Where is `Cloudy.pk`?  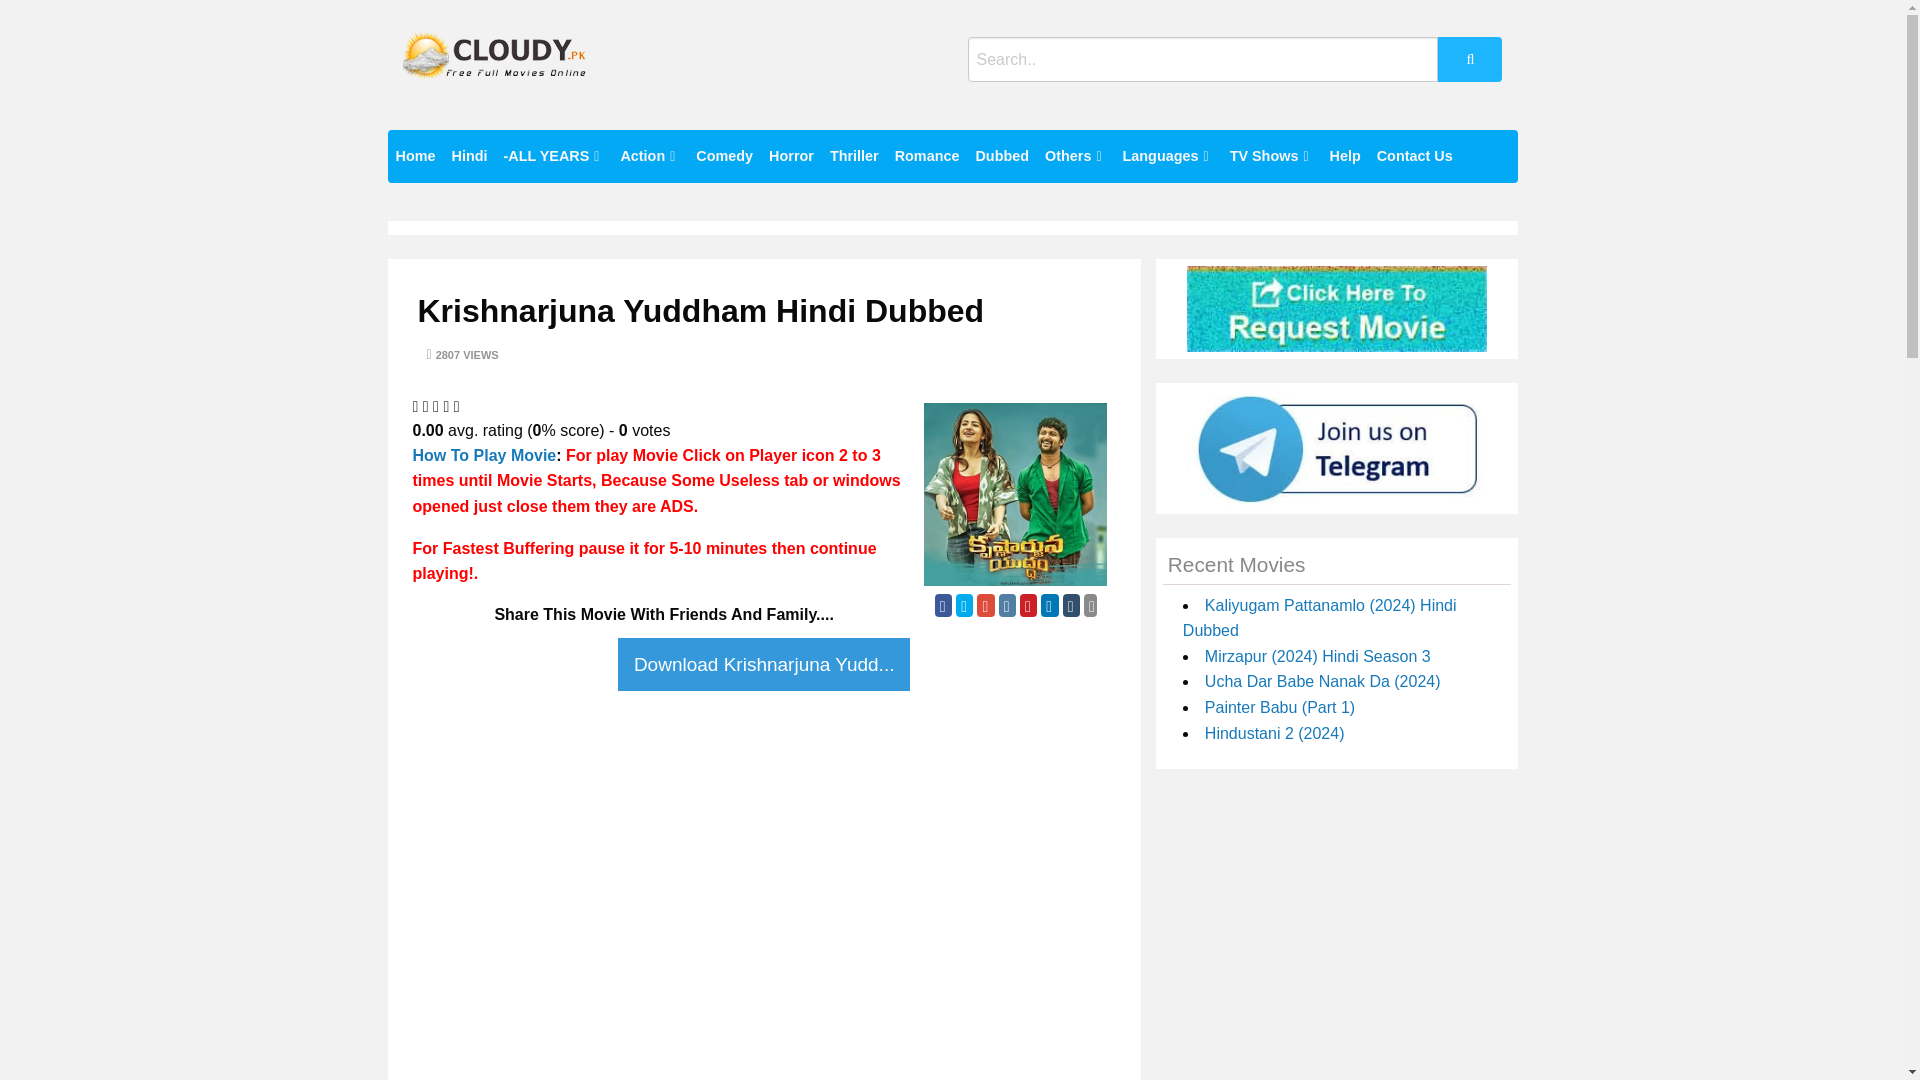
Cloudy.pk is located at coordinates (451, 95).